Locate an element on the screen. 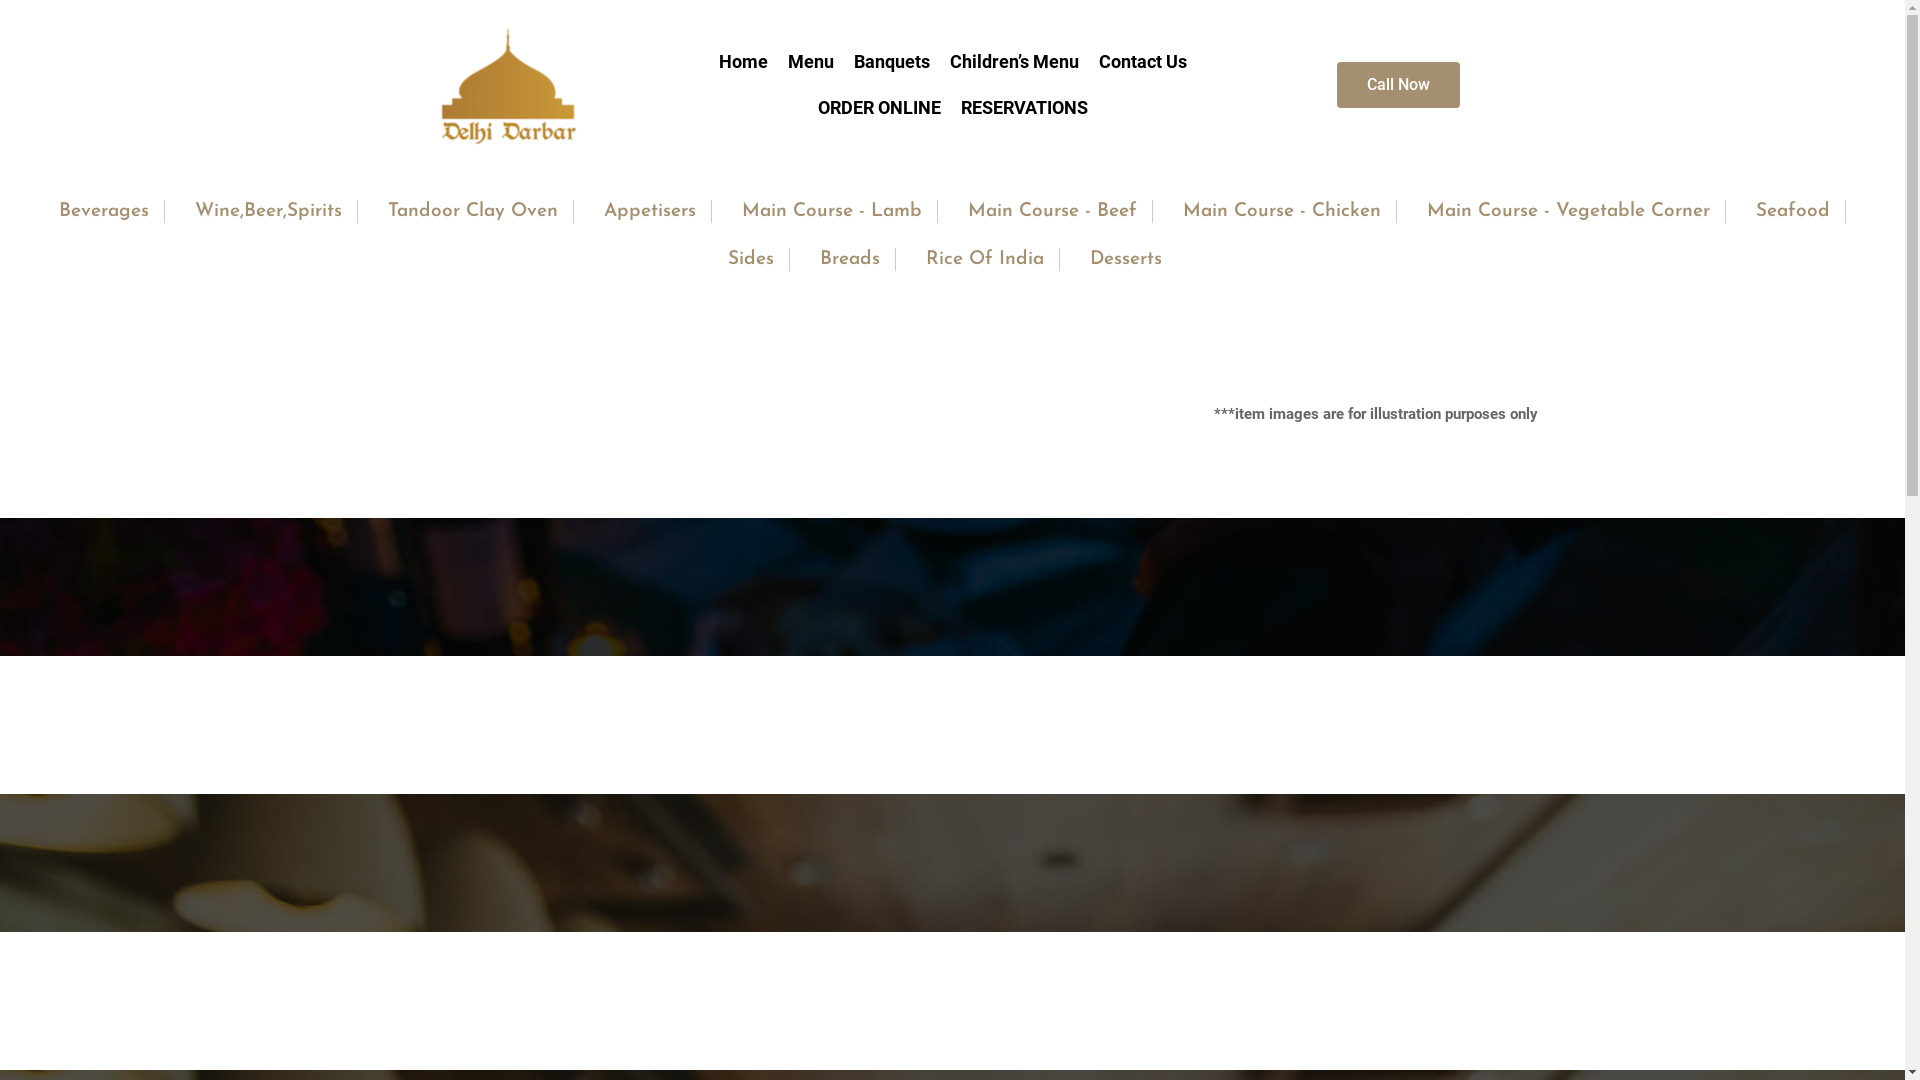 The width and height of the screenshot is (1920, 1080). ORDER ONLINE is located at coordinates (880, 108).